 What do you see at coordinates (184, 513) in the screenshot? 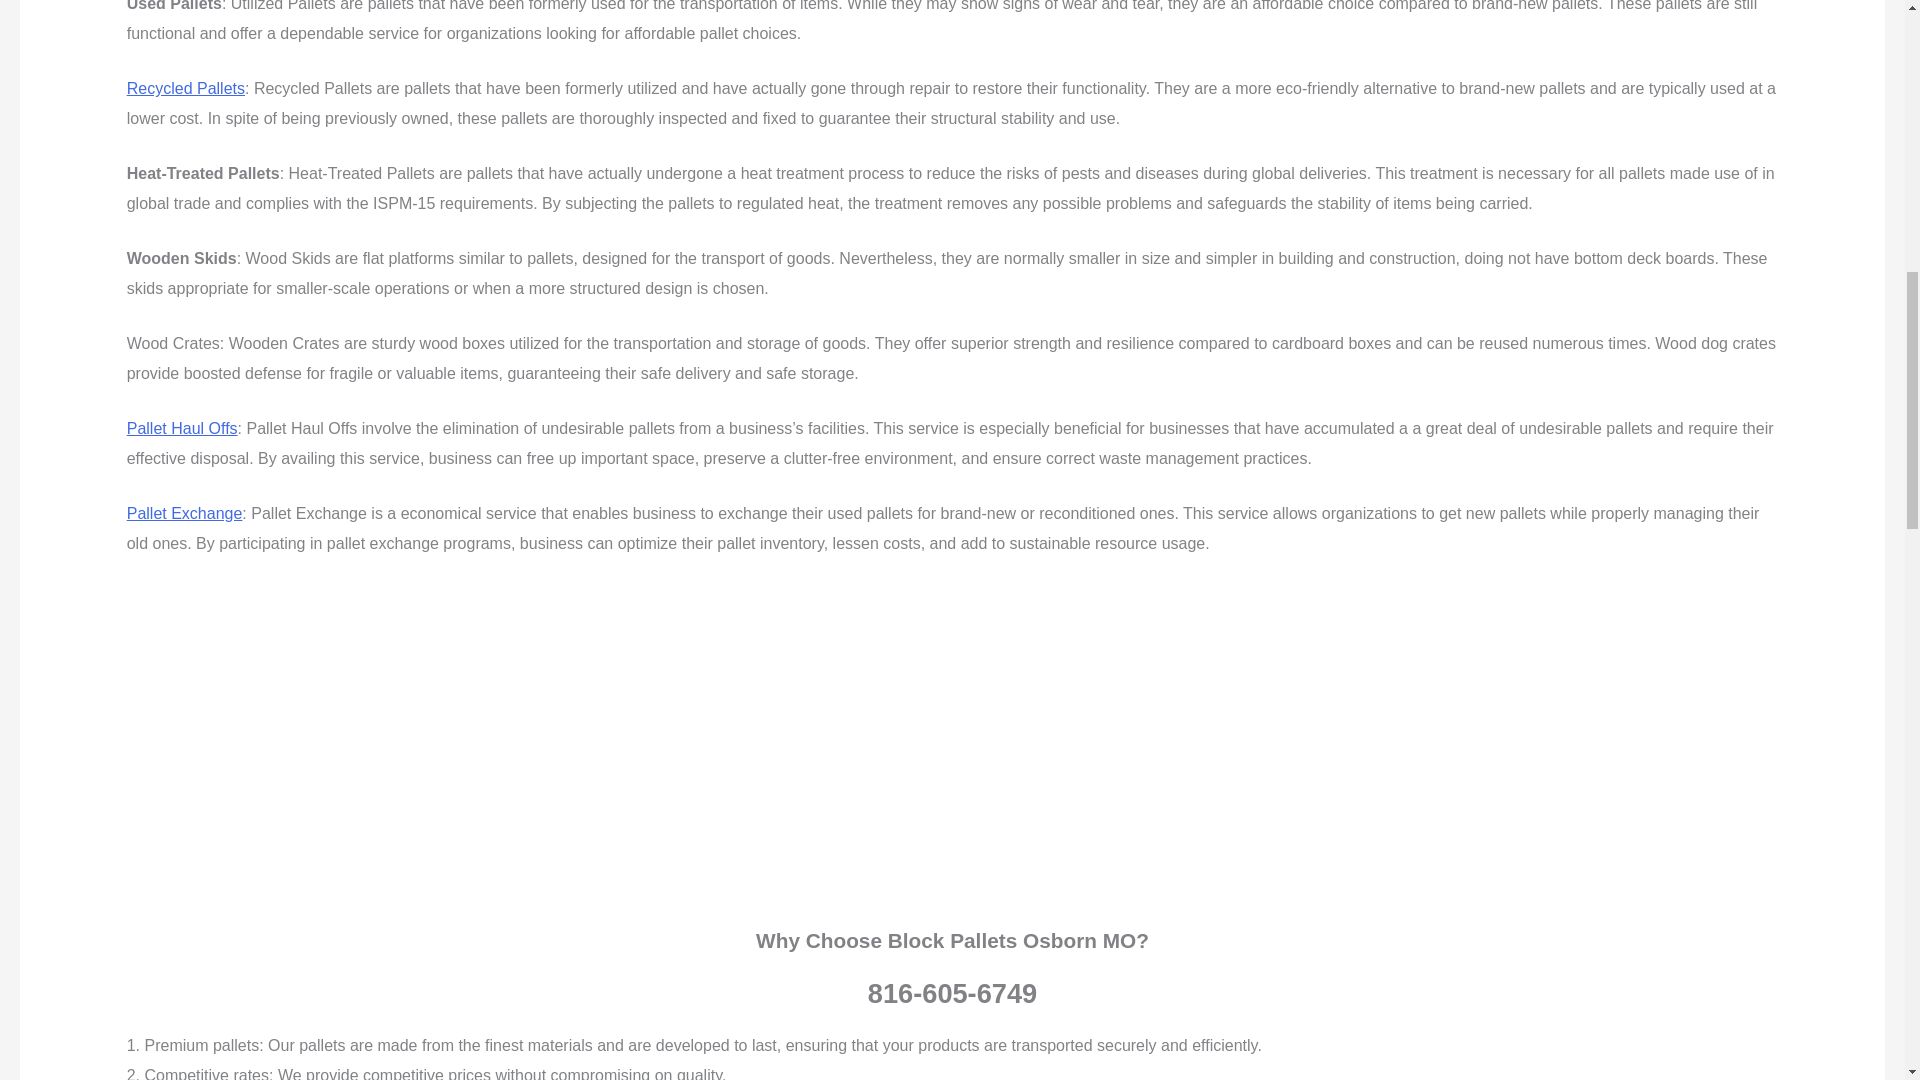
I see `Pallet Exchange` at bounding box center [184, 513].